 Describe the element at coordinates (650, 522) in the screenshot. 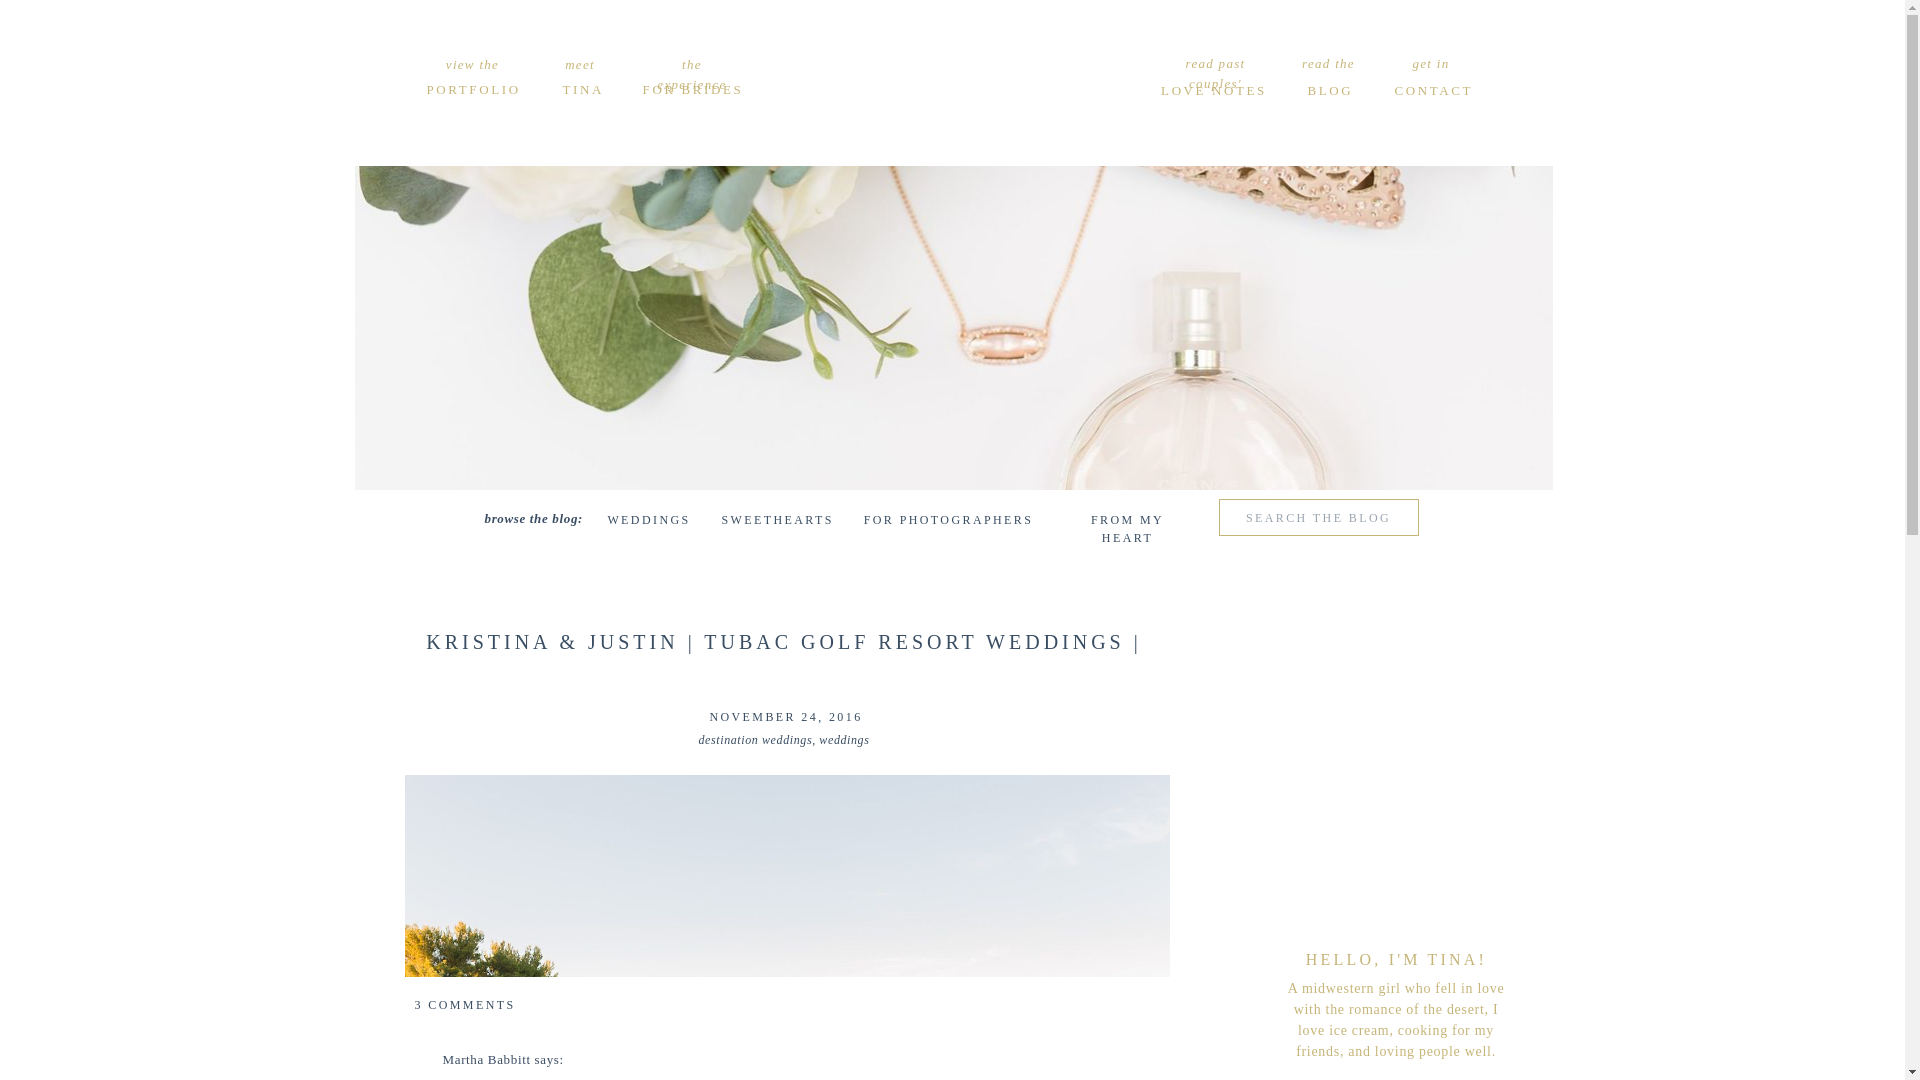

I see `WEDDINGS` at that location.